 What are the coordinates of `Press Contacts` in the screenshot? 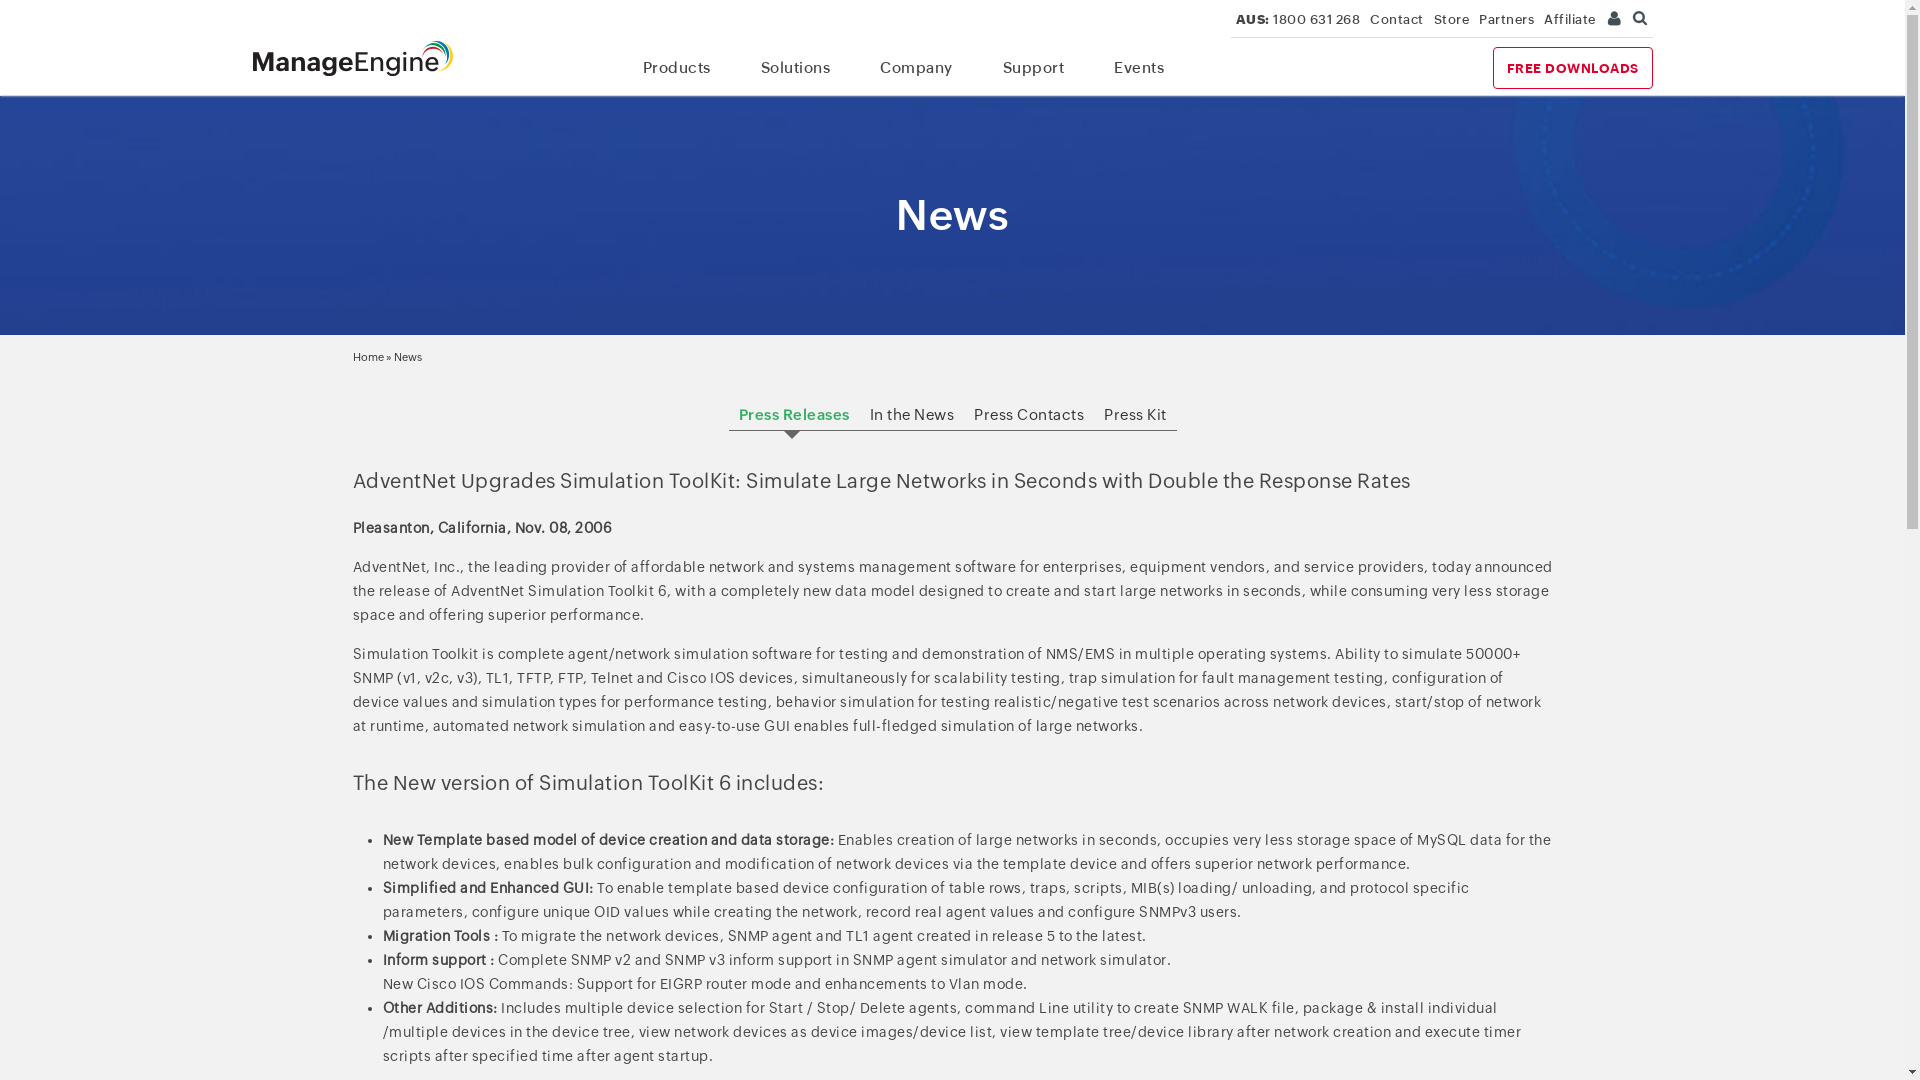 It's located at (1029, 414).